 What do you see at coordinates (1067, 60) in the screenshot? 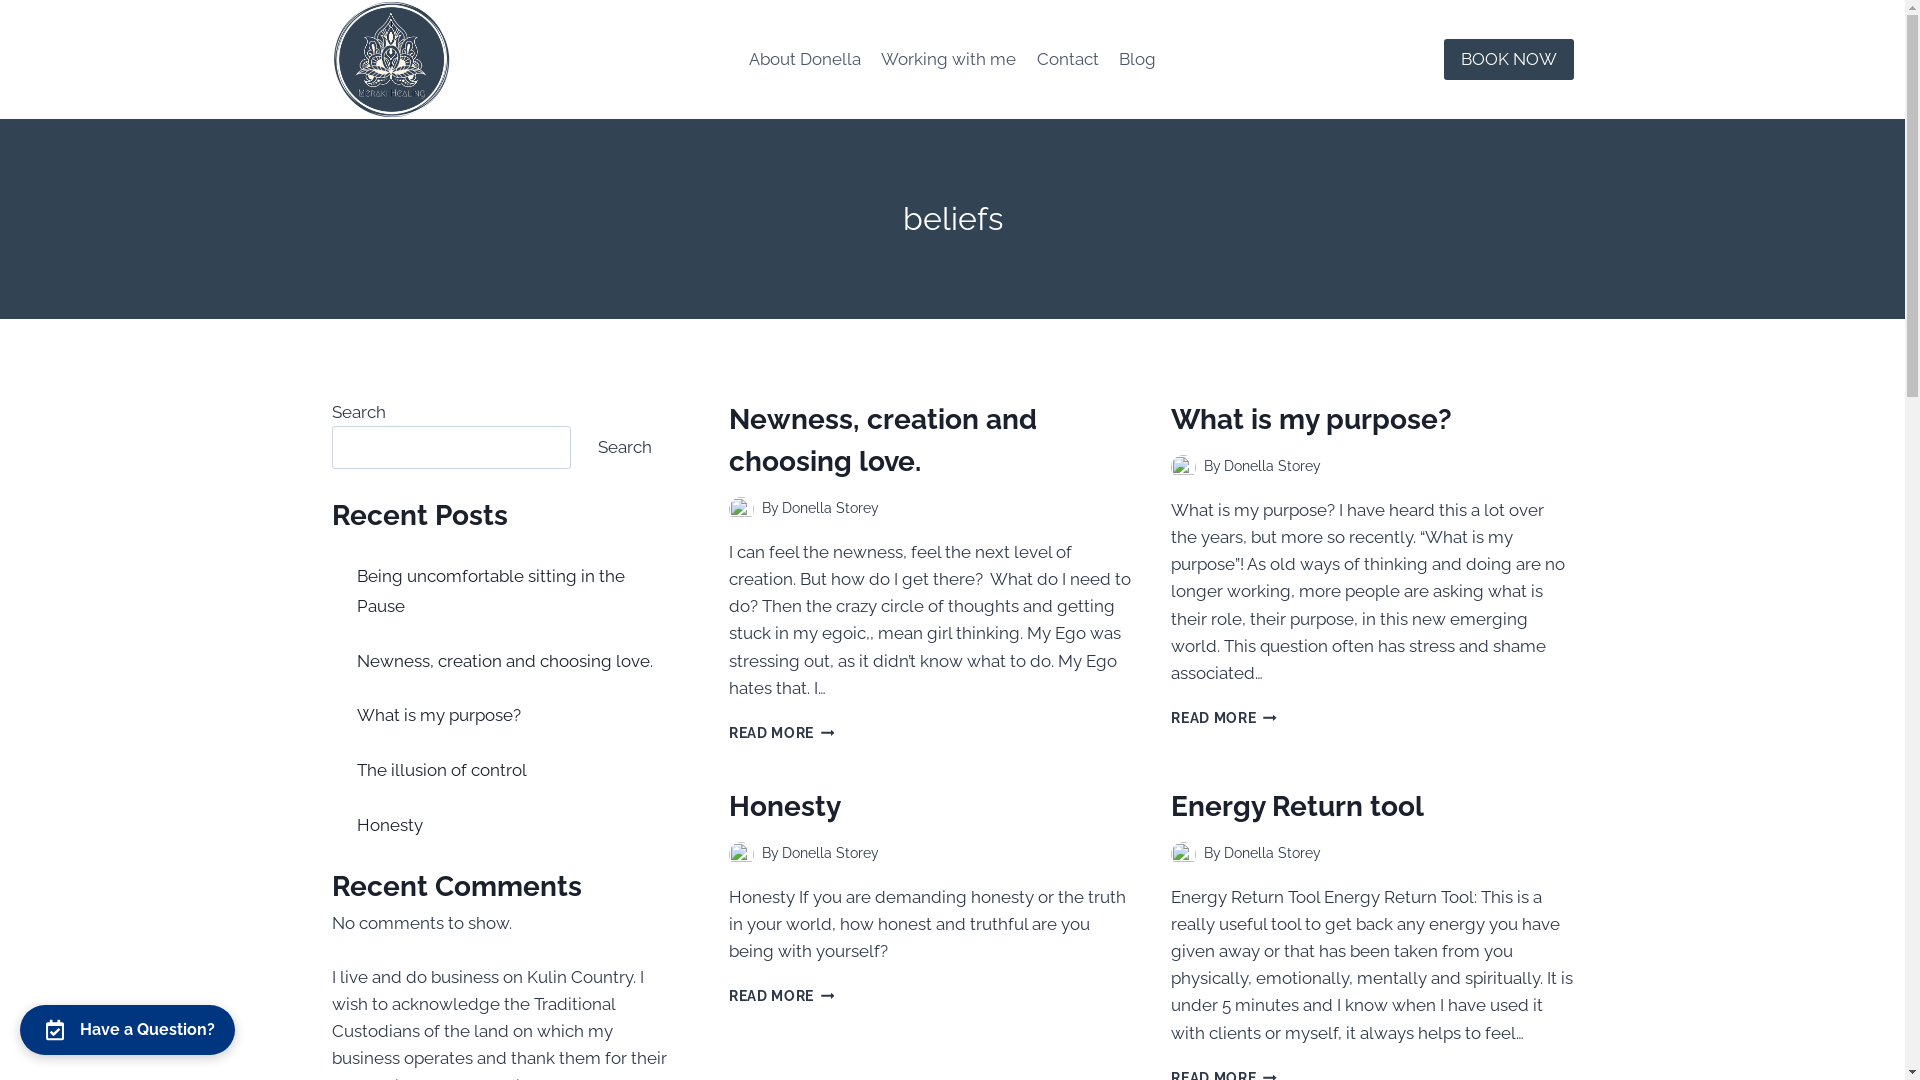
I see `Contact` at bounding box center [1067, 60].